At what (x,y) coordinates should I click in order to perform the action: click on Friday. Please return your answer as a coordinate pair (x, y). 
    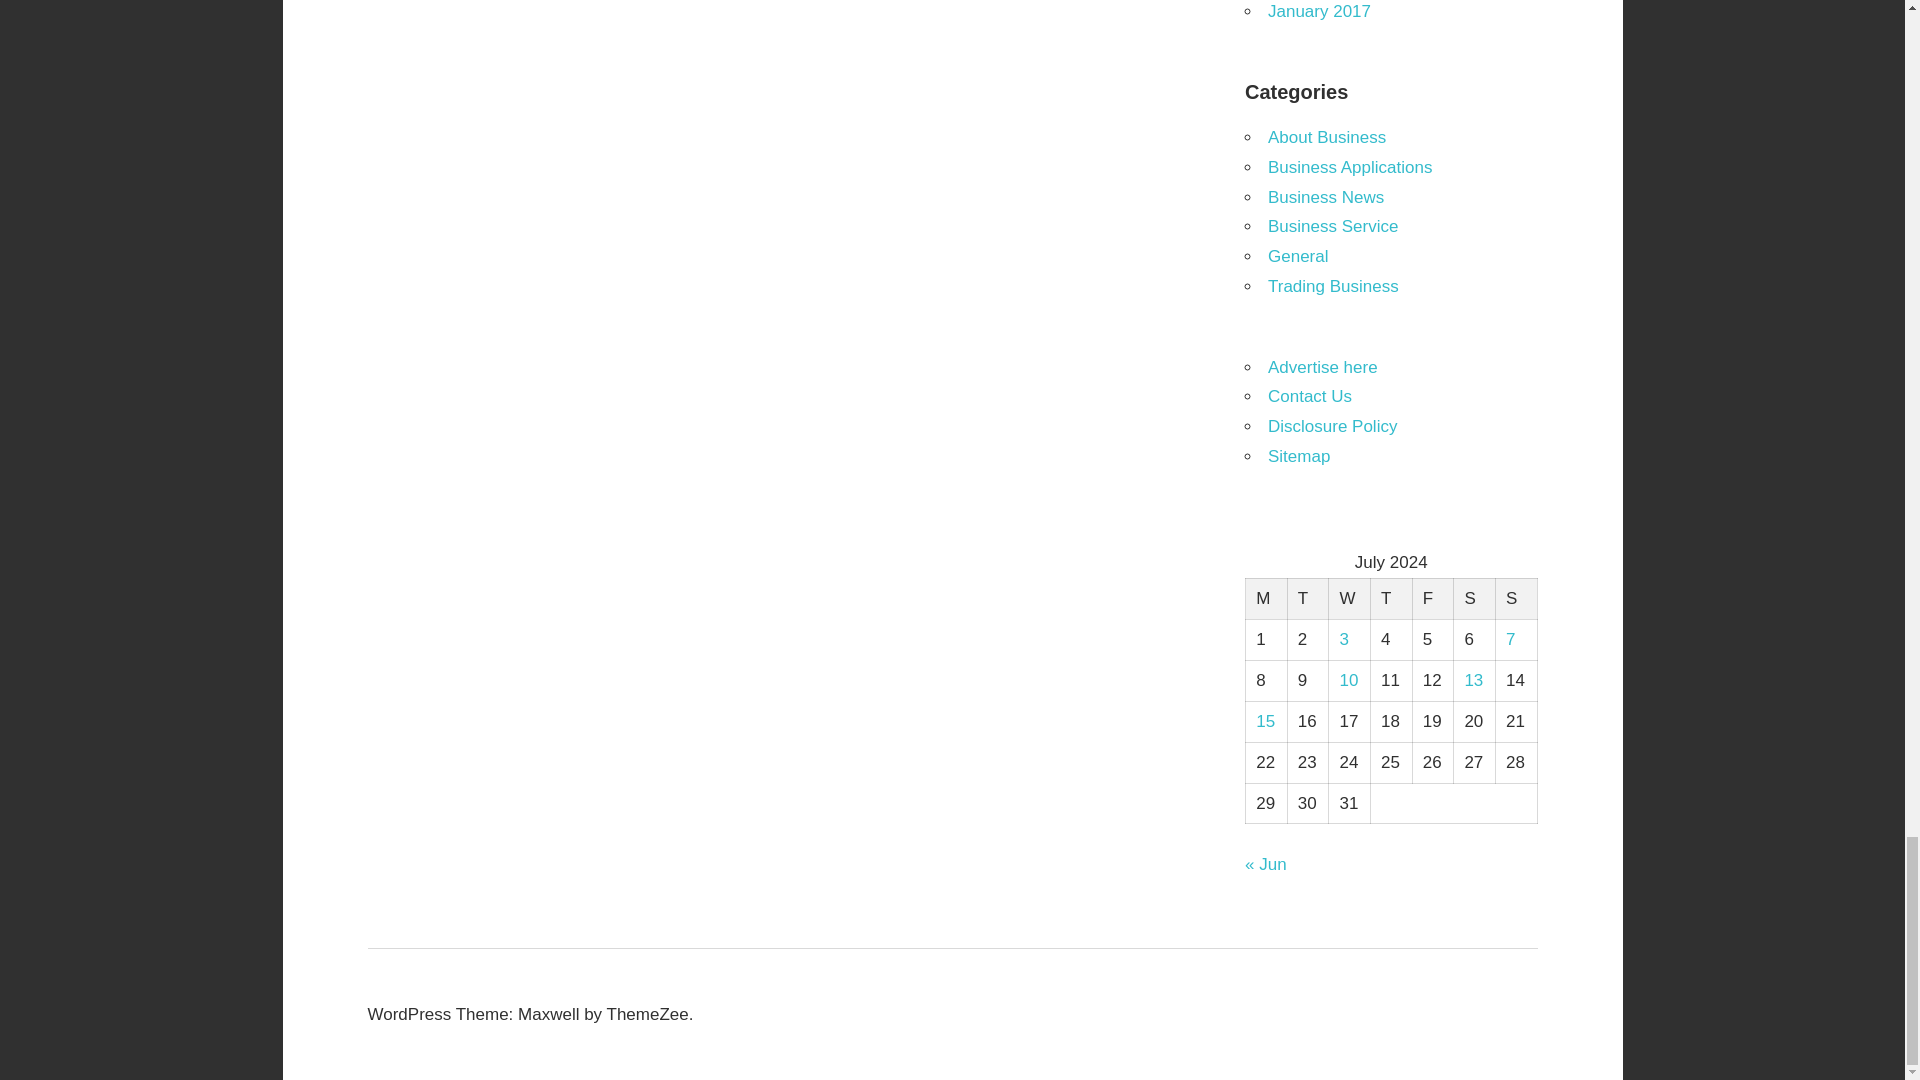
    Looking at the image, I should click on (1432, 598).